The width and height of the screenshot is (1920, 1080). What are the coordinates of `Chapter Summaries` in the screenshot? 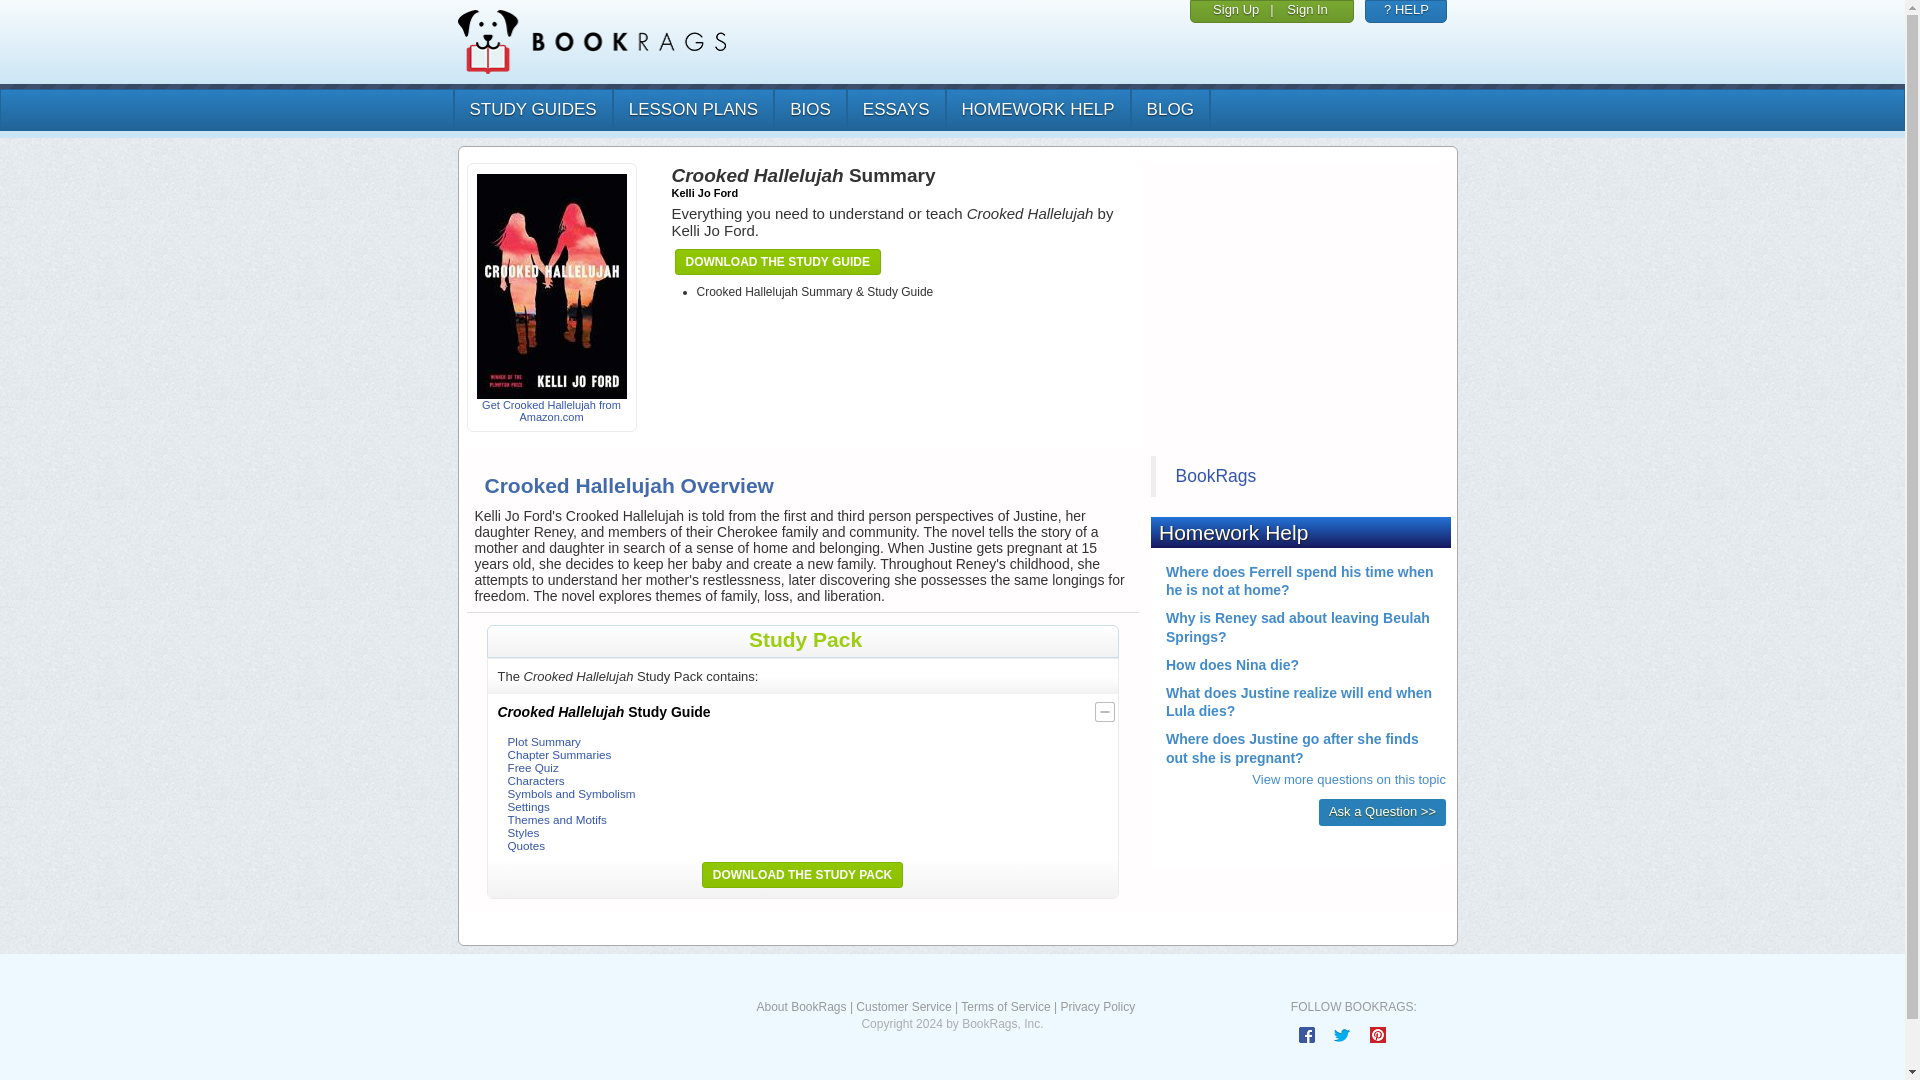 It's located at (560, 754).